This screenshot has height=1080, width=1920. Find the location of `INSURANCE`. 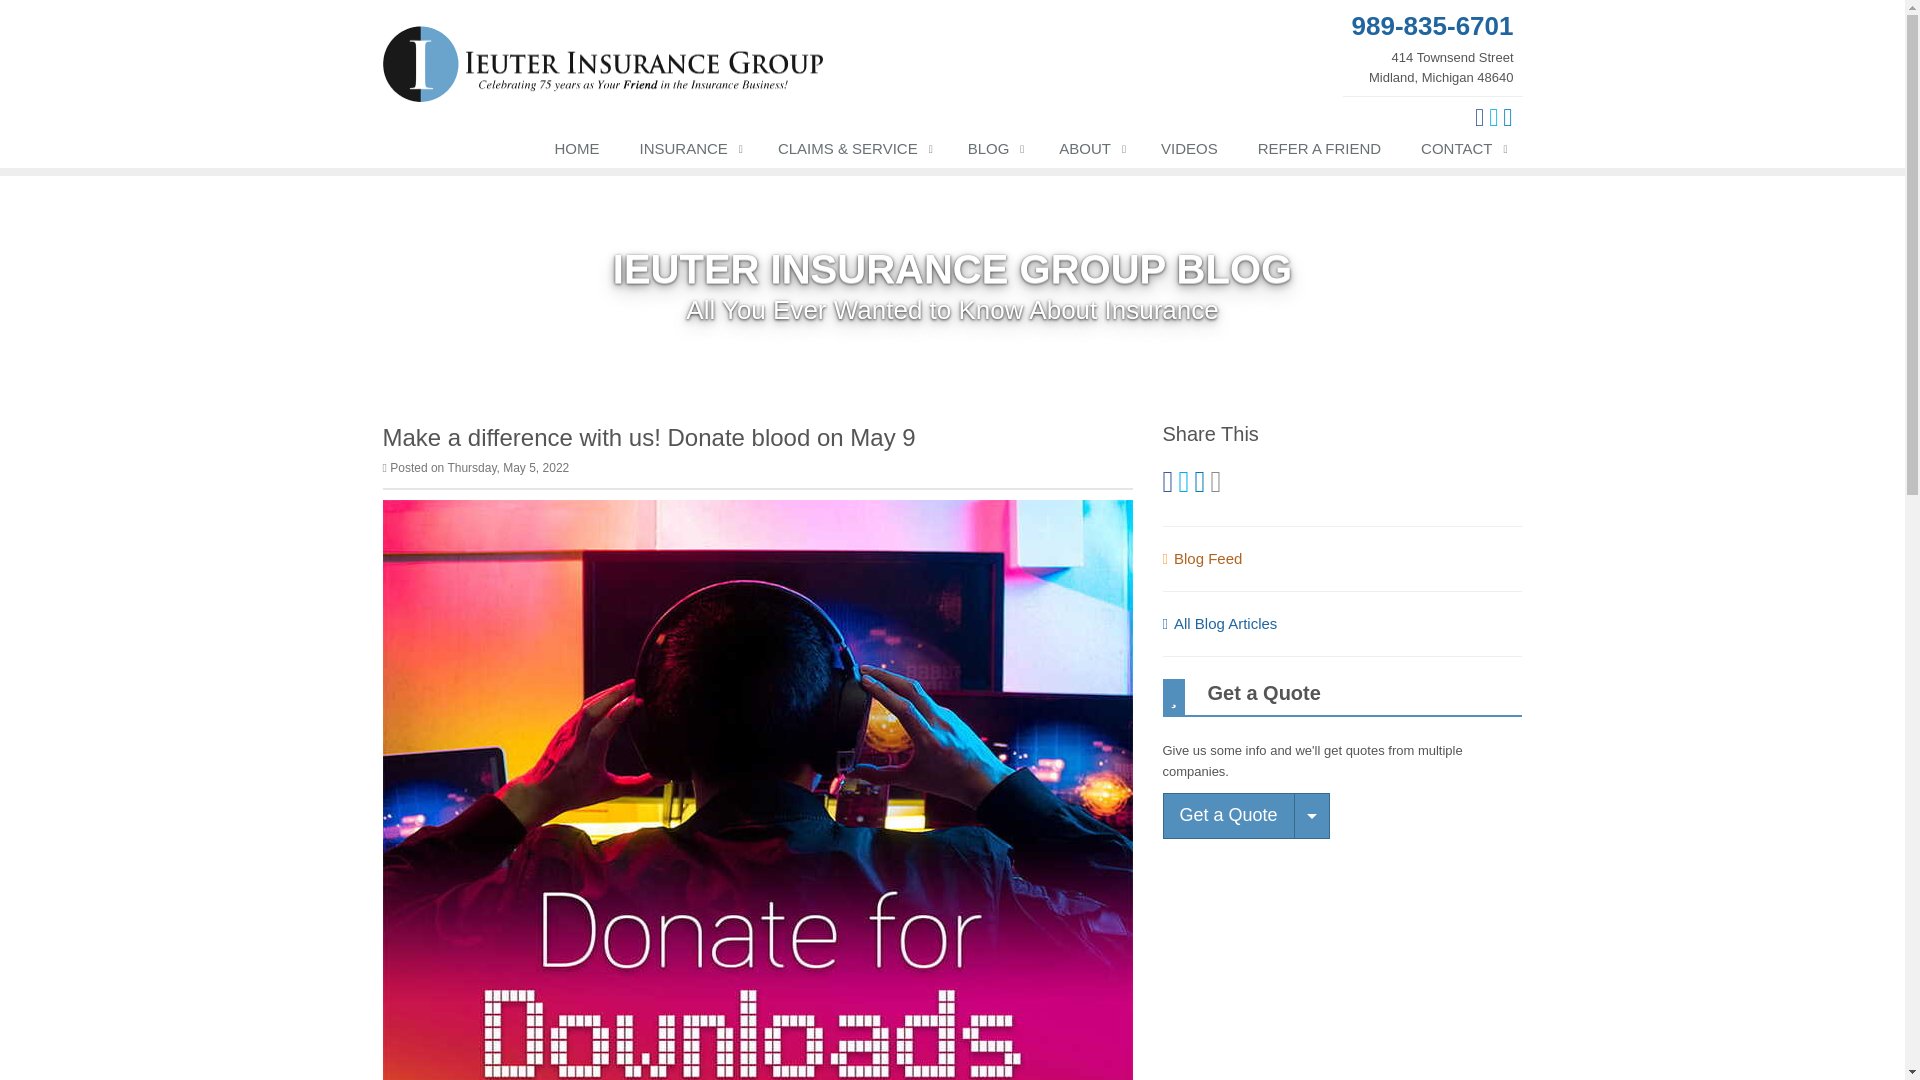

INSURANCE is located at coordinates (689, 152).